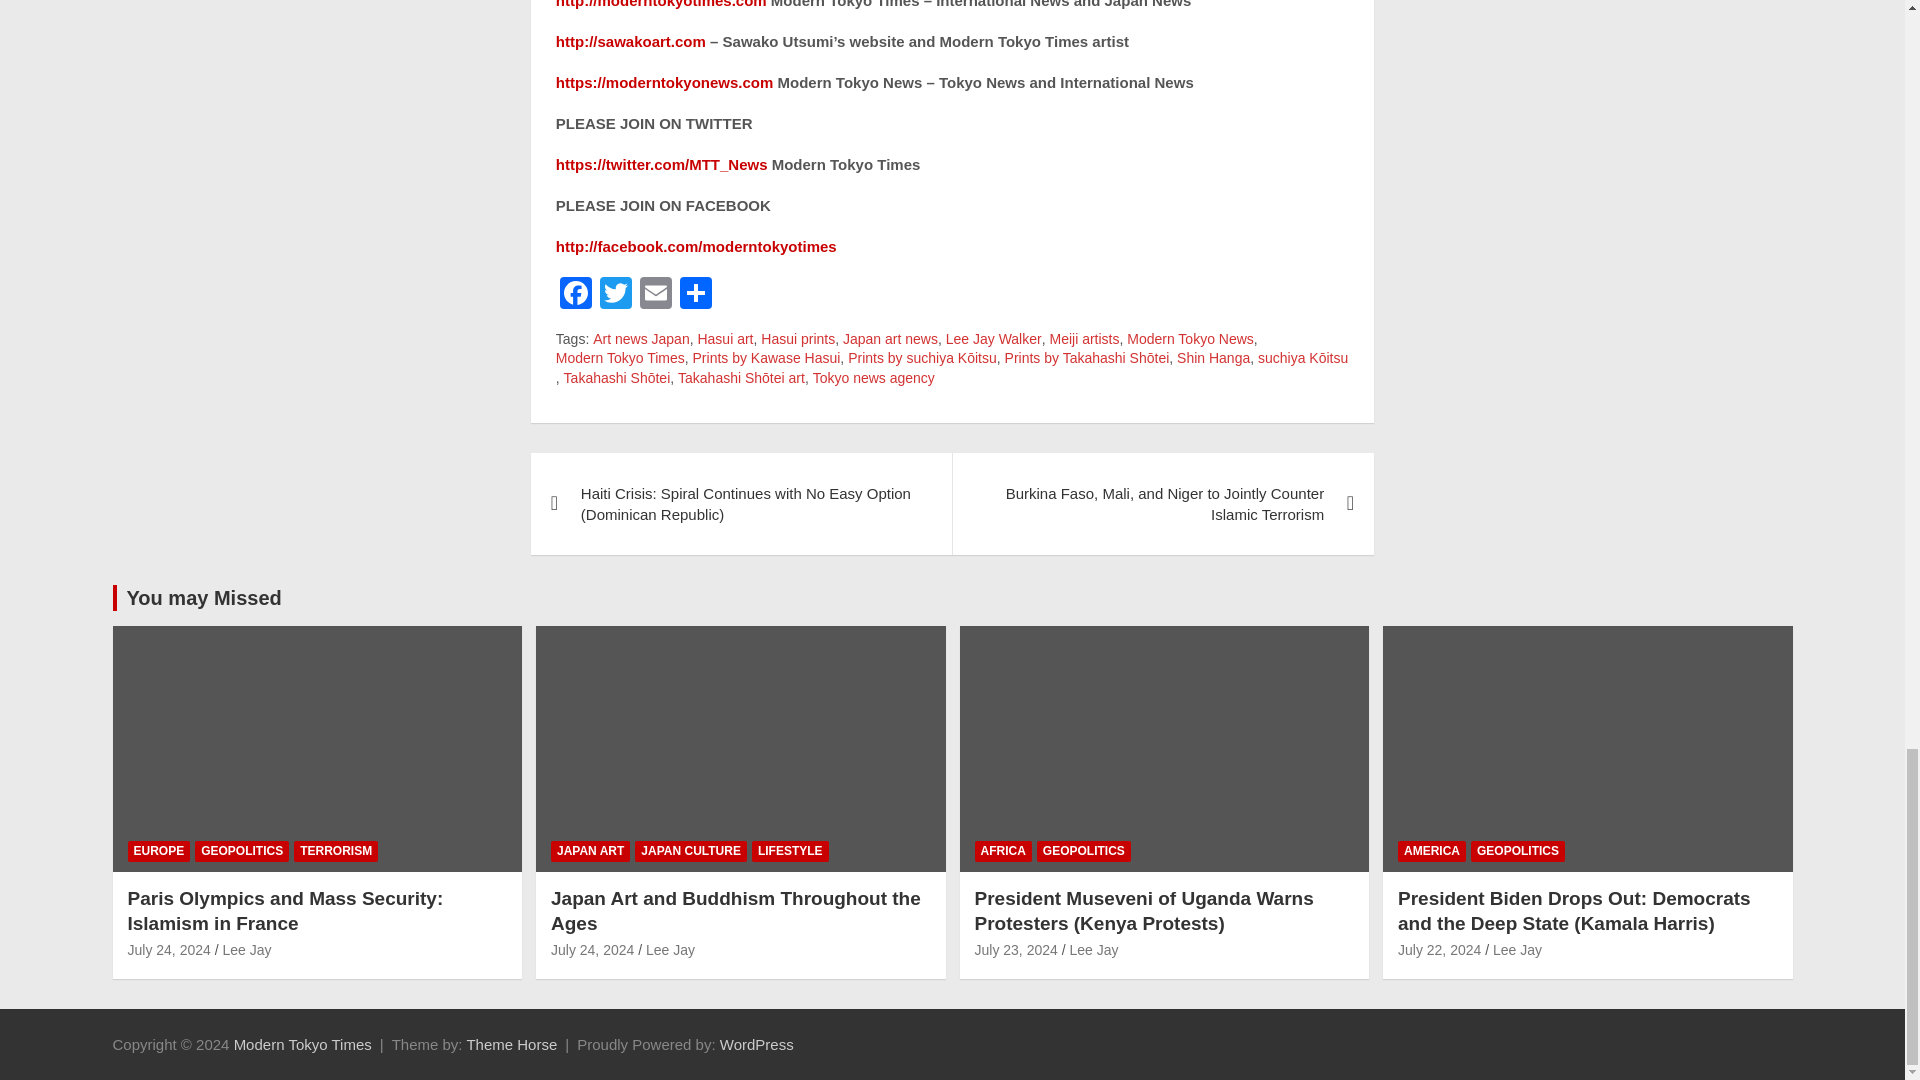 This screenshot has height=1080, width=1920. What do you see at coordinates (1084, 340) in the screenshot?
I see `Meiji artists` at bounding box center [1084, 340].